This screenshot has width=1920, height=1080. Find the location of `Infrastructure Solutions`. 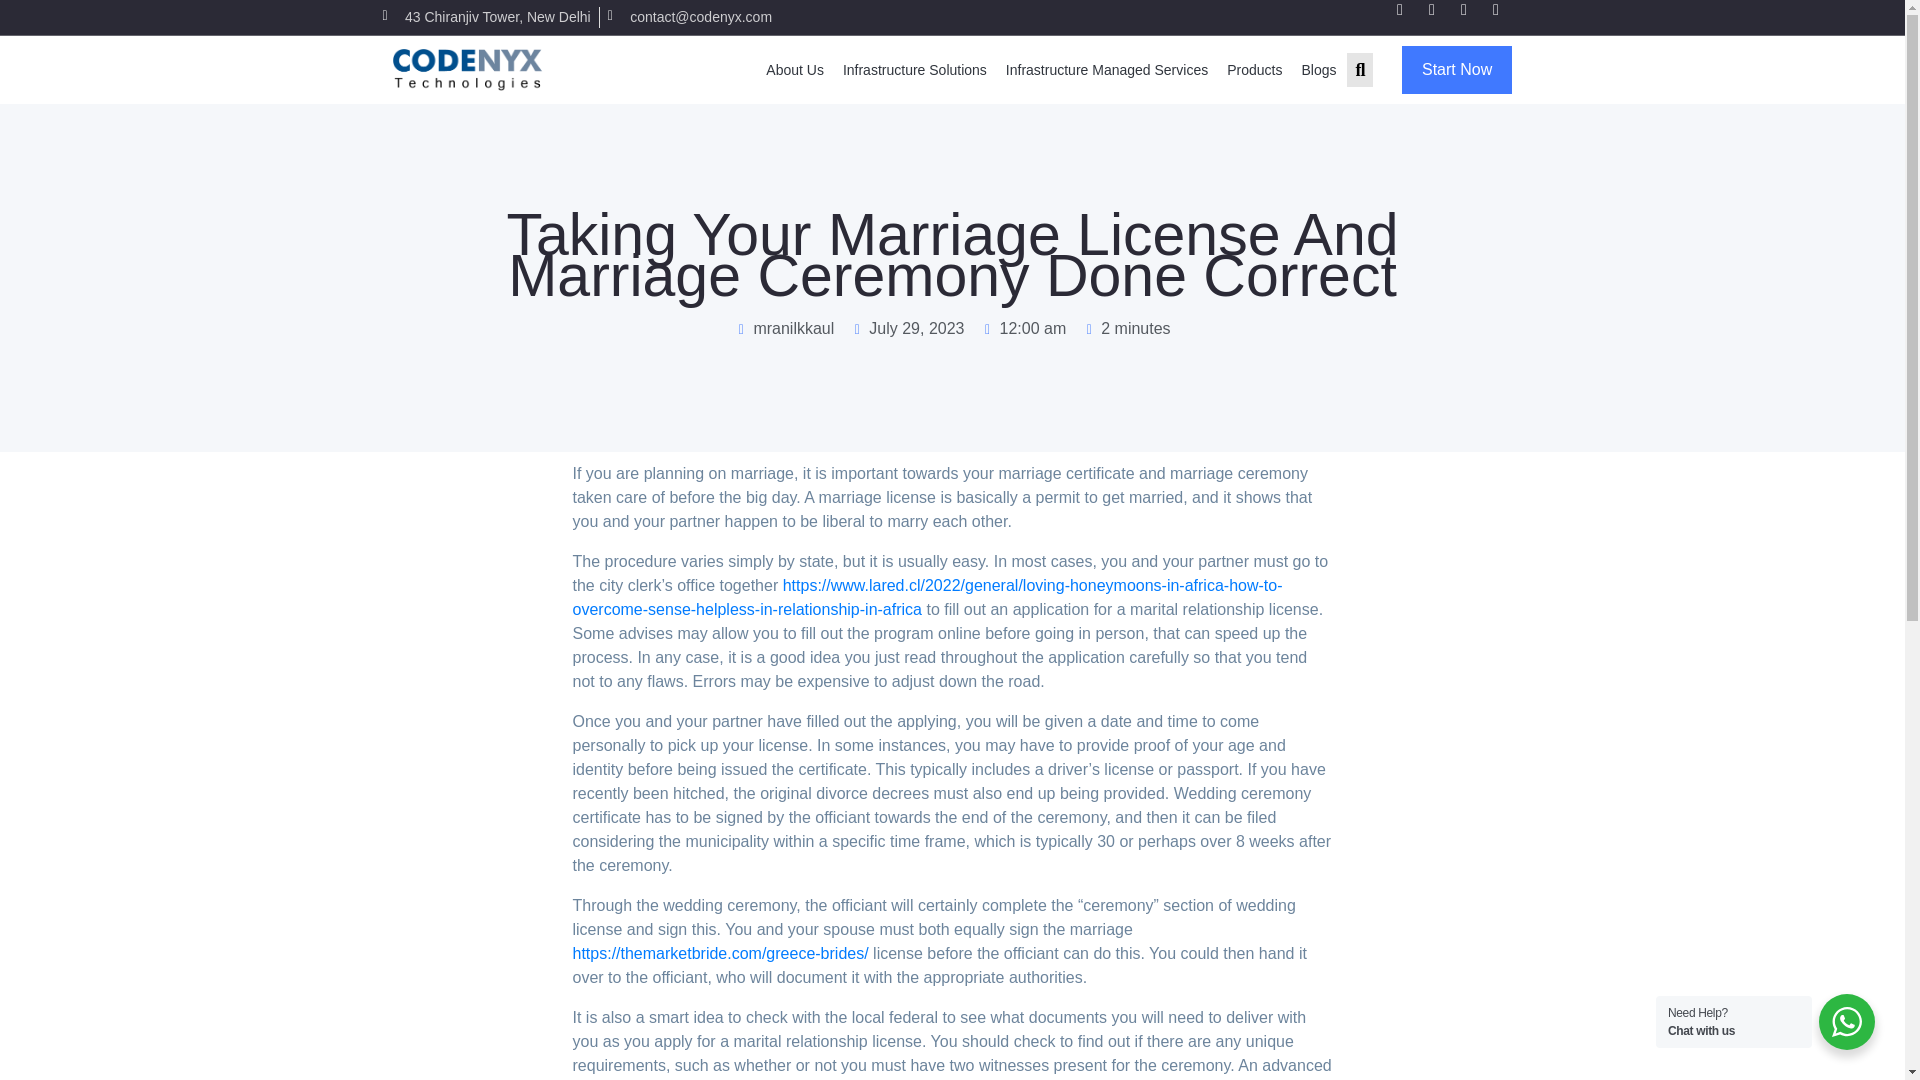

Infrastructure Solutions is located at coordinates (914, 69).